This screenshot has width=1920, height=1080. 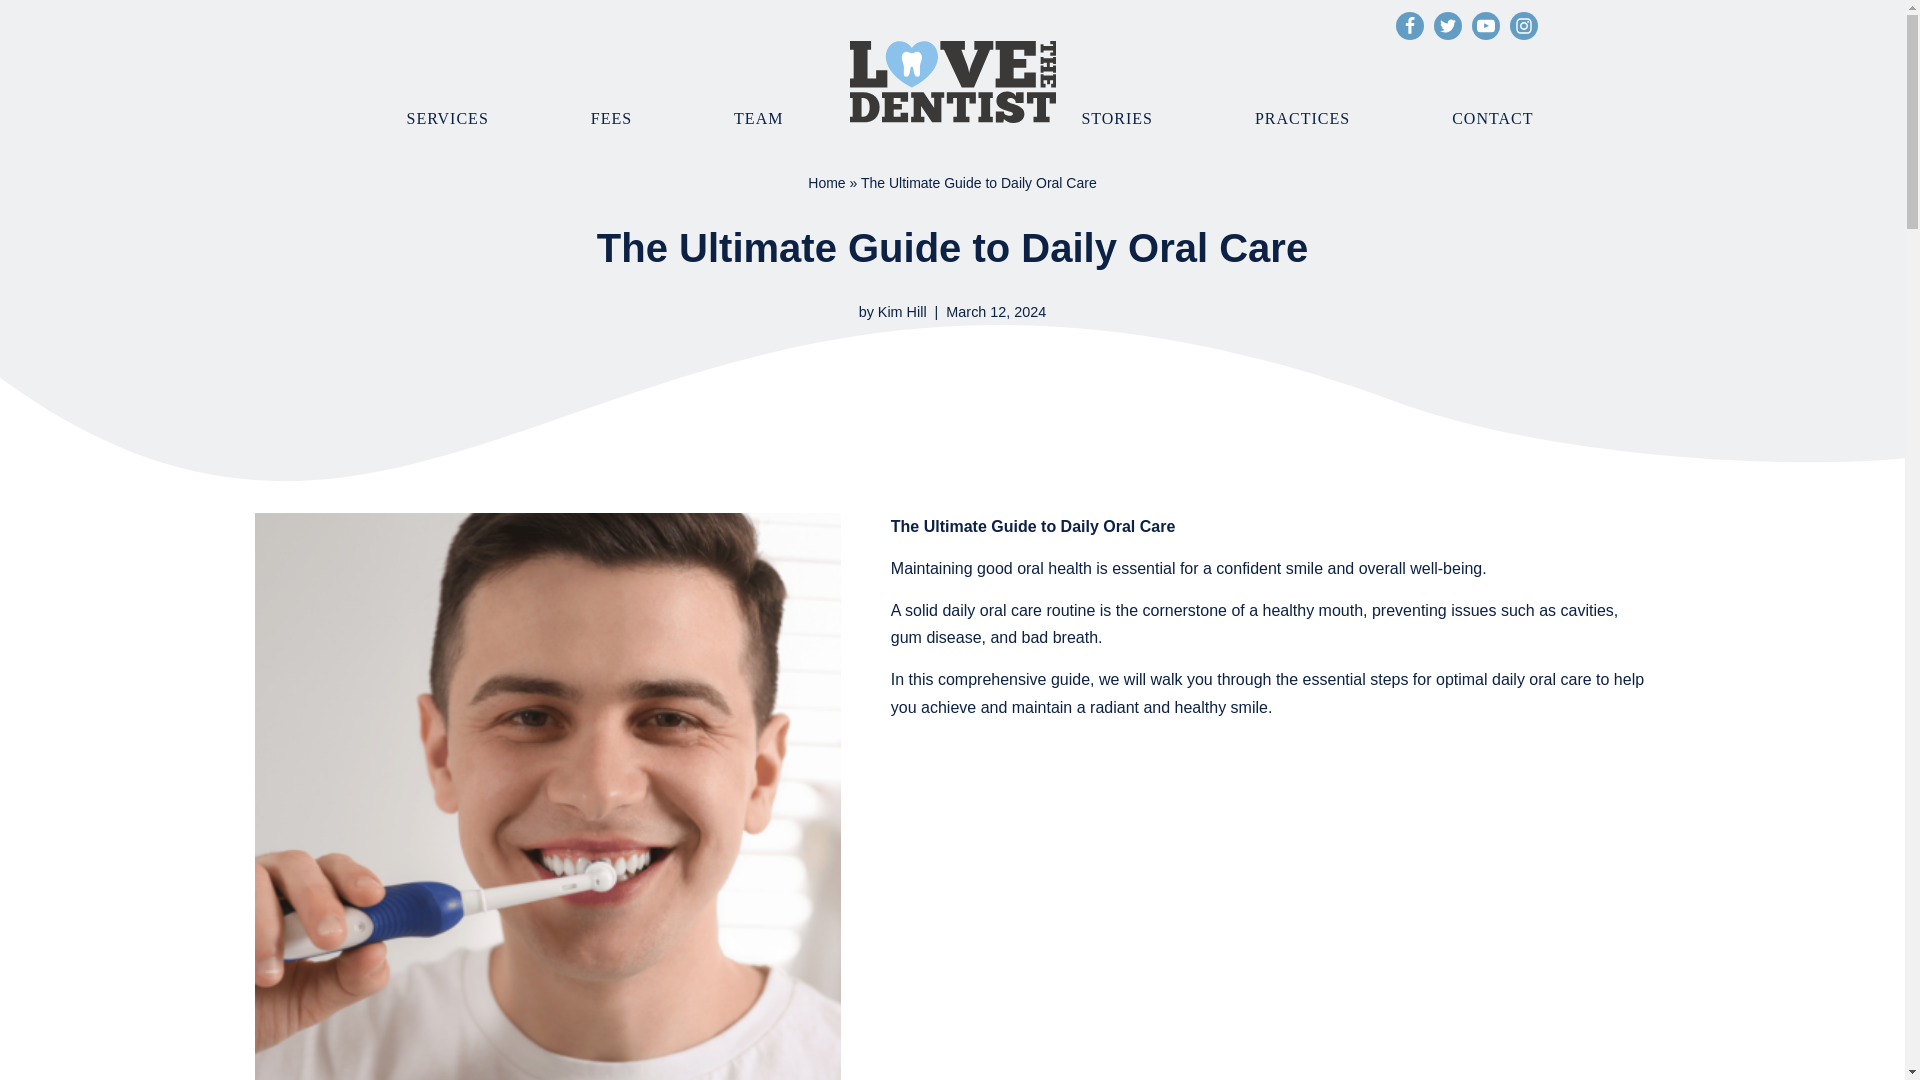 I want to click on Skip to content, so click(x=15, y=42).